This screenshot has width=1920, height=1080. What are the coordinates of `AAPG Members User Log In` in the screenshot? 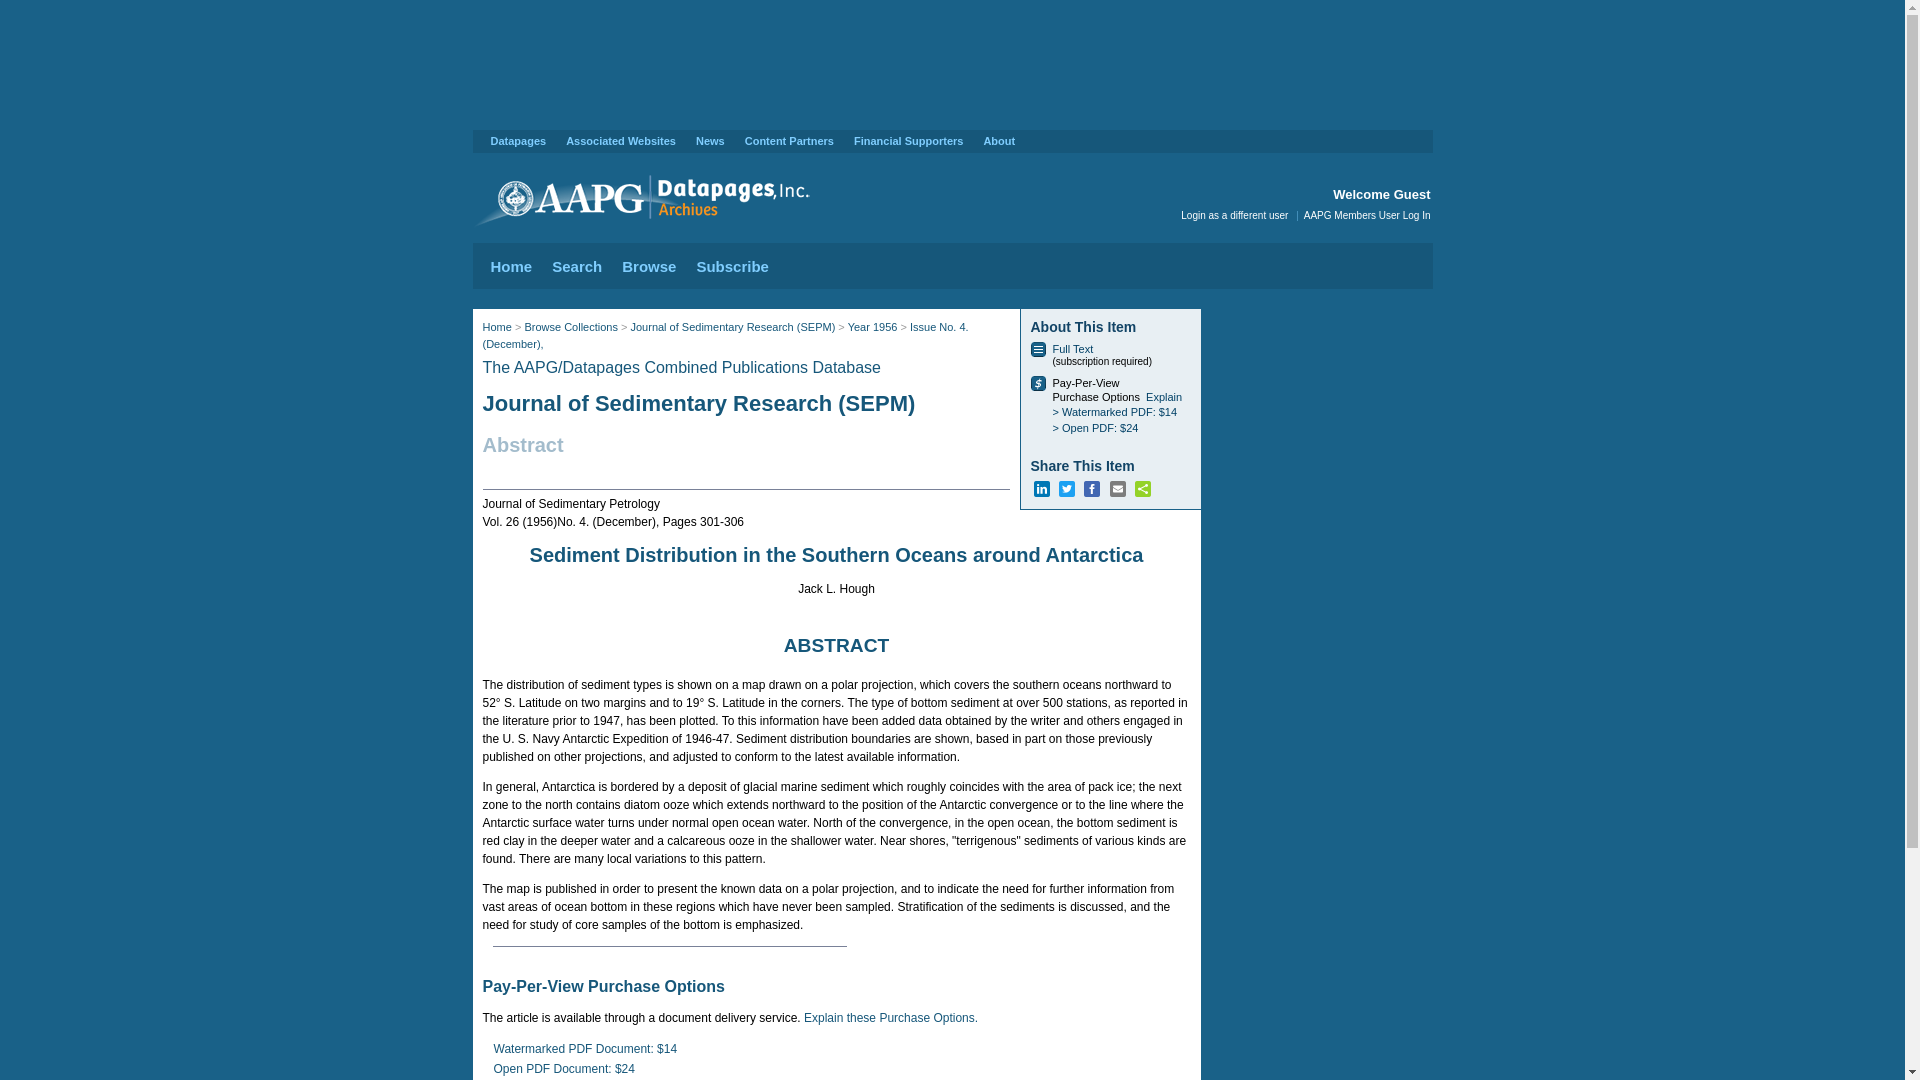 It's located at (1366, 215).